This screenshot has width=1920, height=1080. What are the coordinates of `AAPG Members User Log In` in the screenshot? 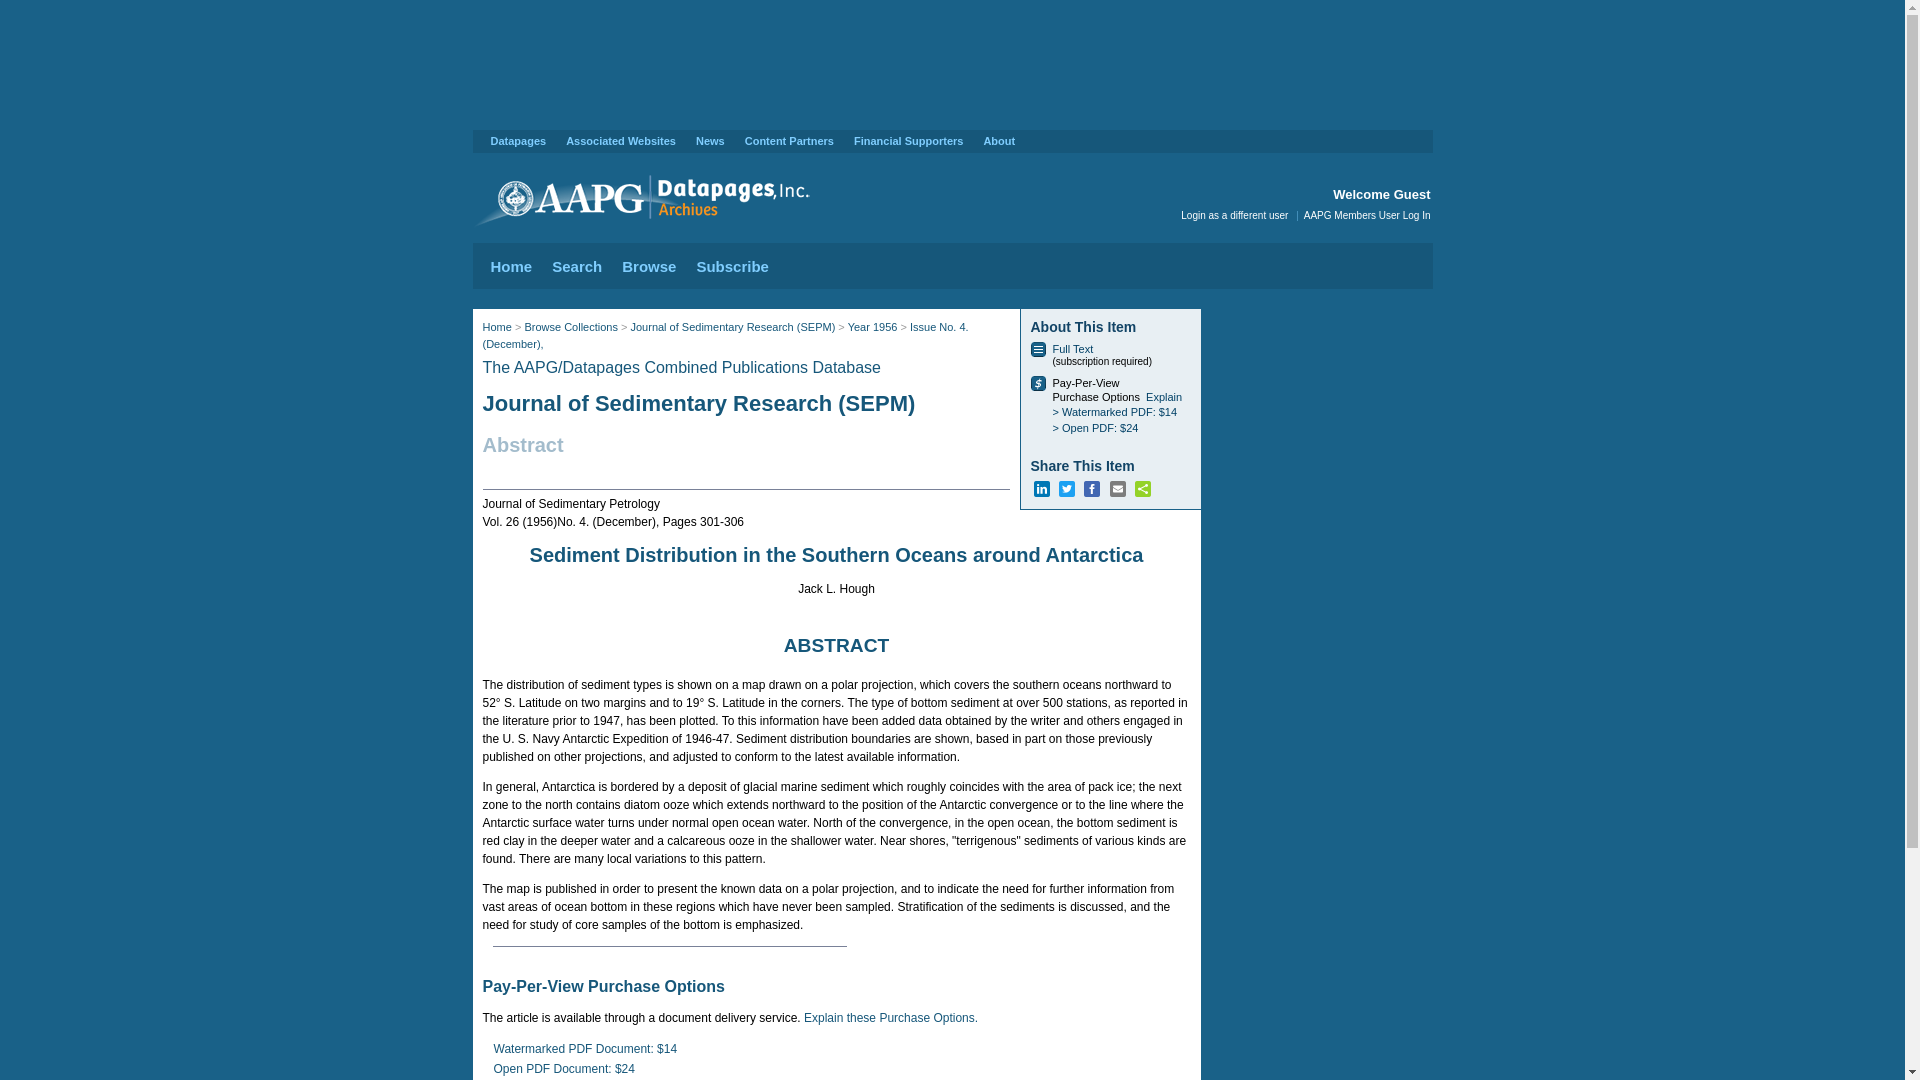 It's located at (1366, 215).